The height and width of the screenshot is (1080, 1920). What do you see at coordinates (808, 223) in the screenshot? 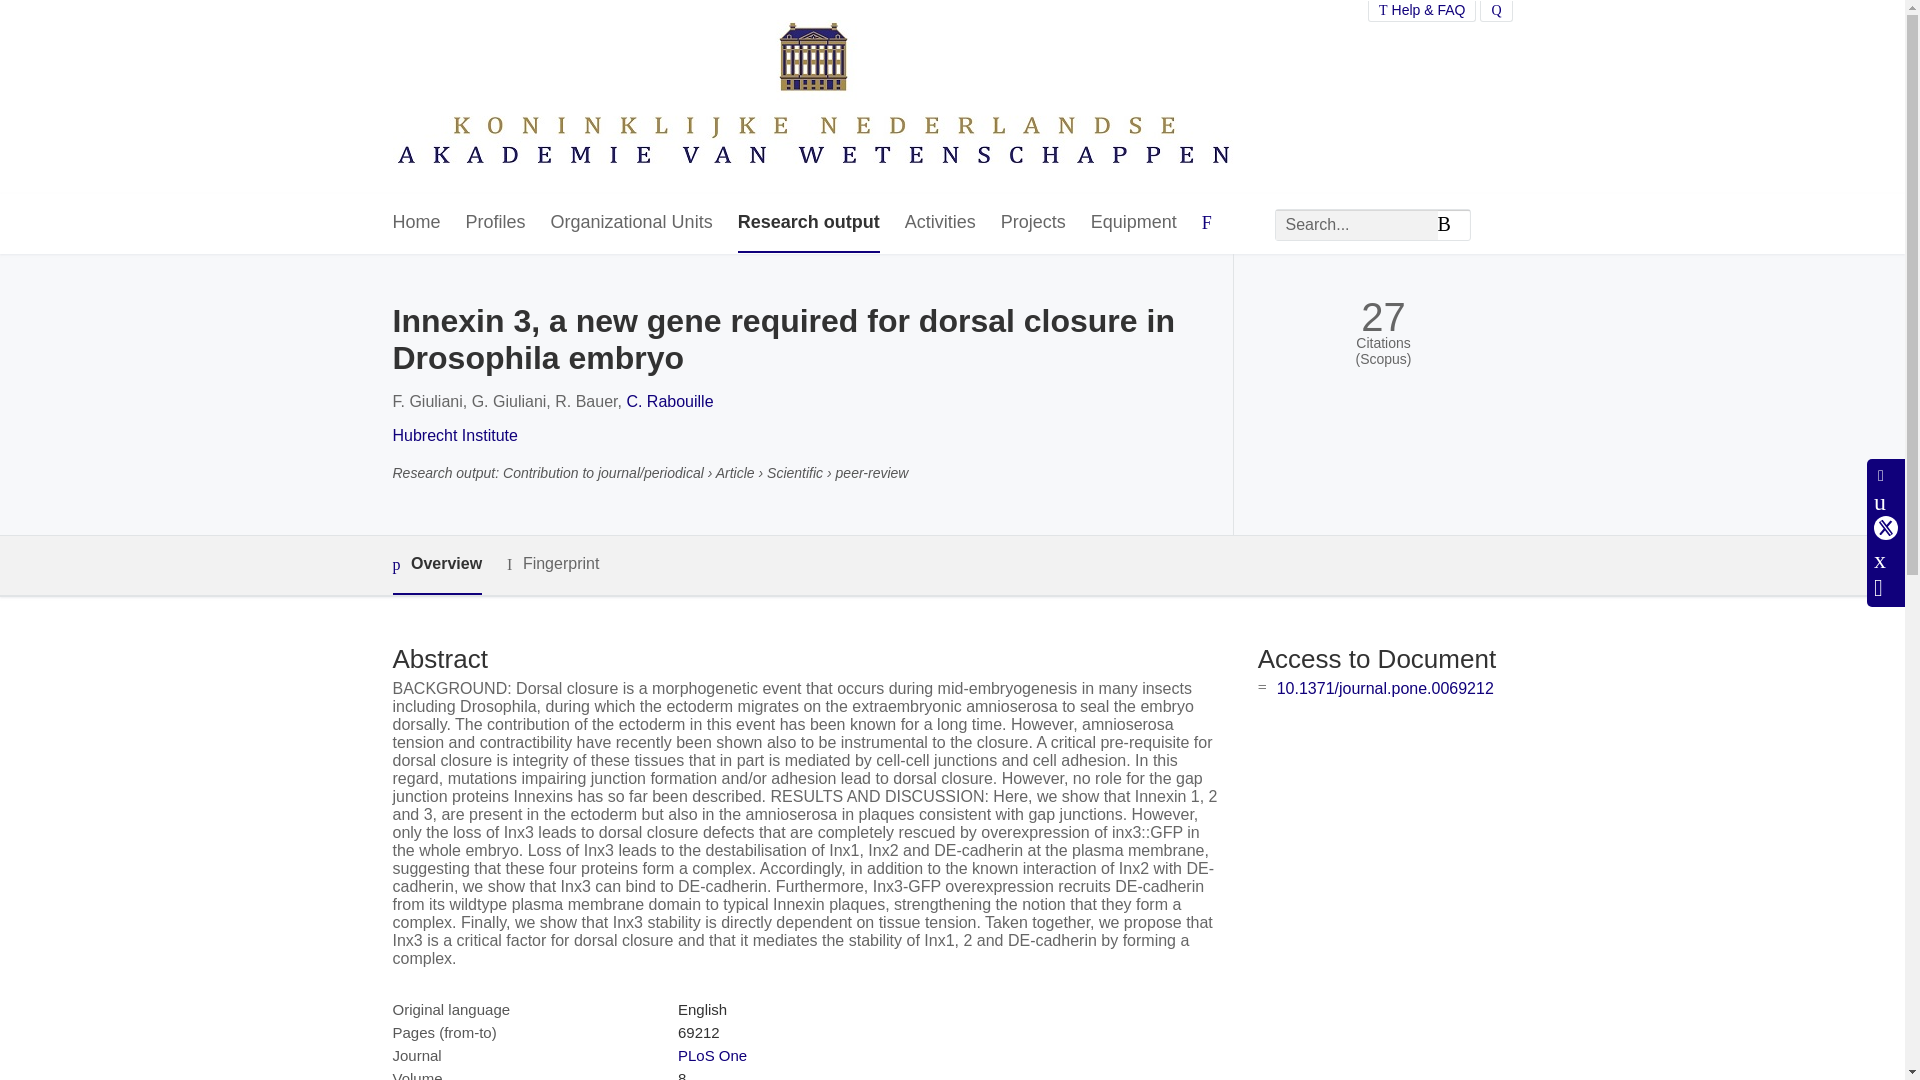
I see `Research output` at bounding box center [808, 223].